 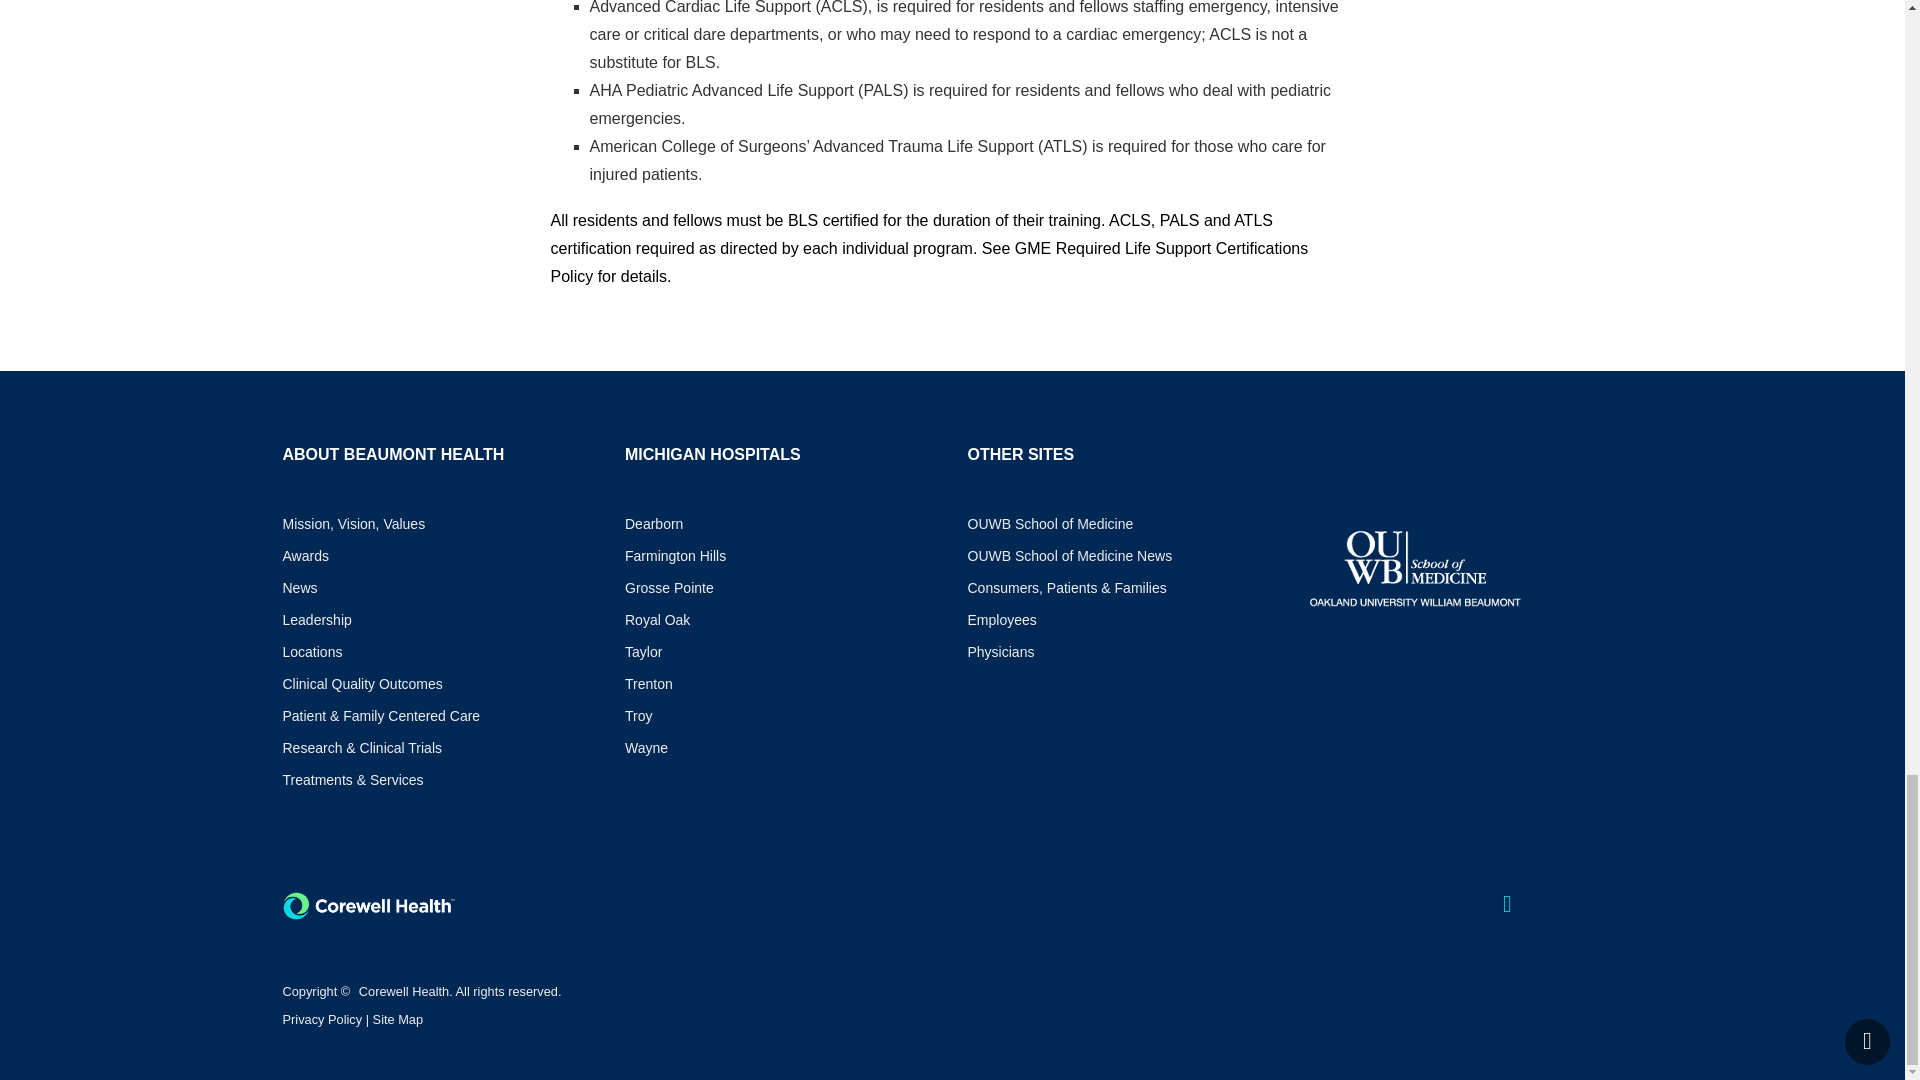 I want to click on Awards, so click(x=438, y=556).